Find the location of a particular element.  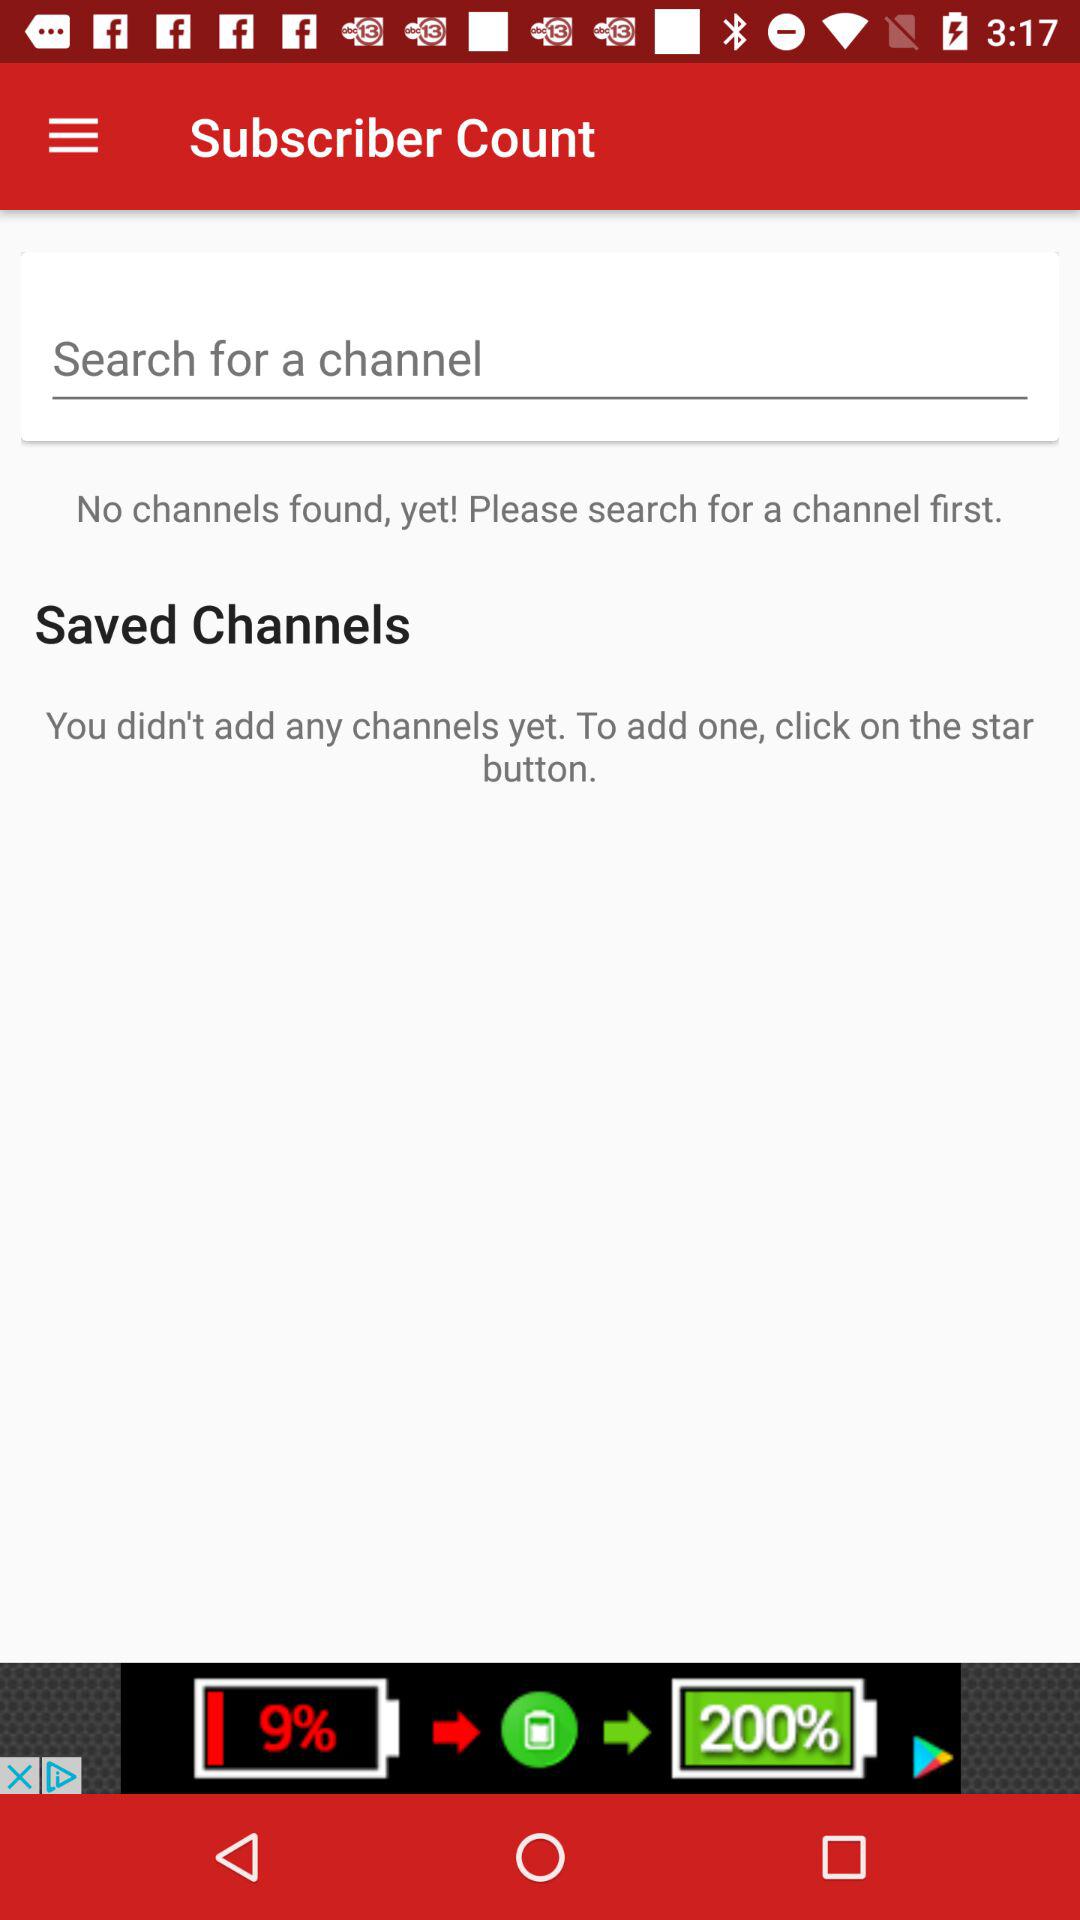

go to search is located at coordinates (540, 360).